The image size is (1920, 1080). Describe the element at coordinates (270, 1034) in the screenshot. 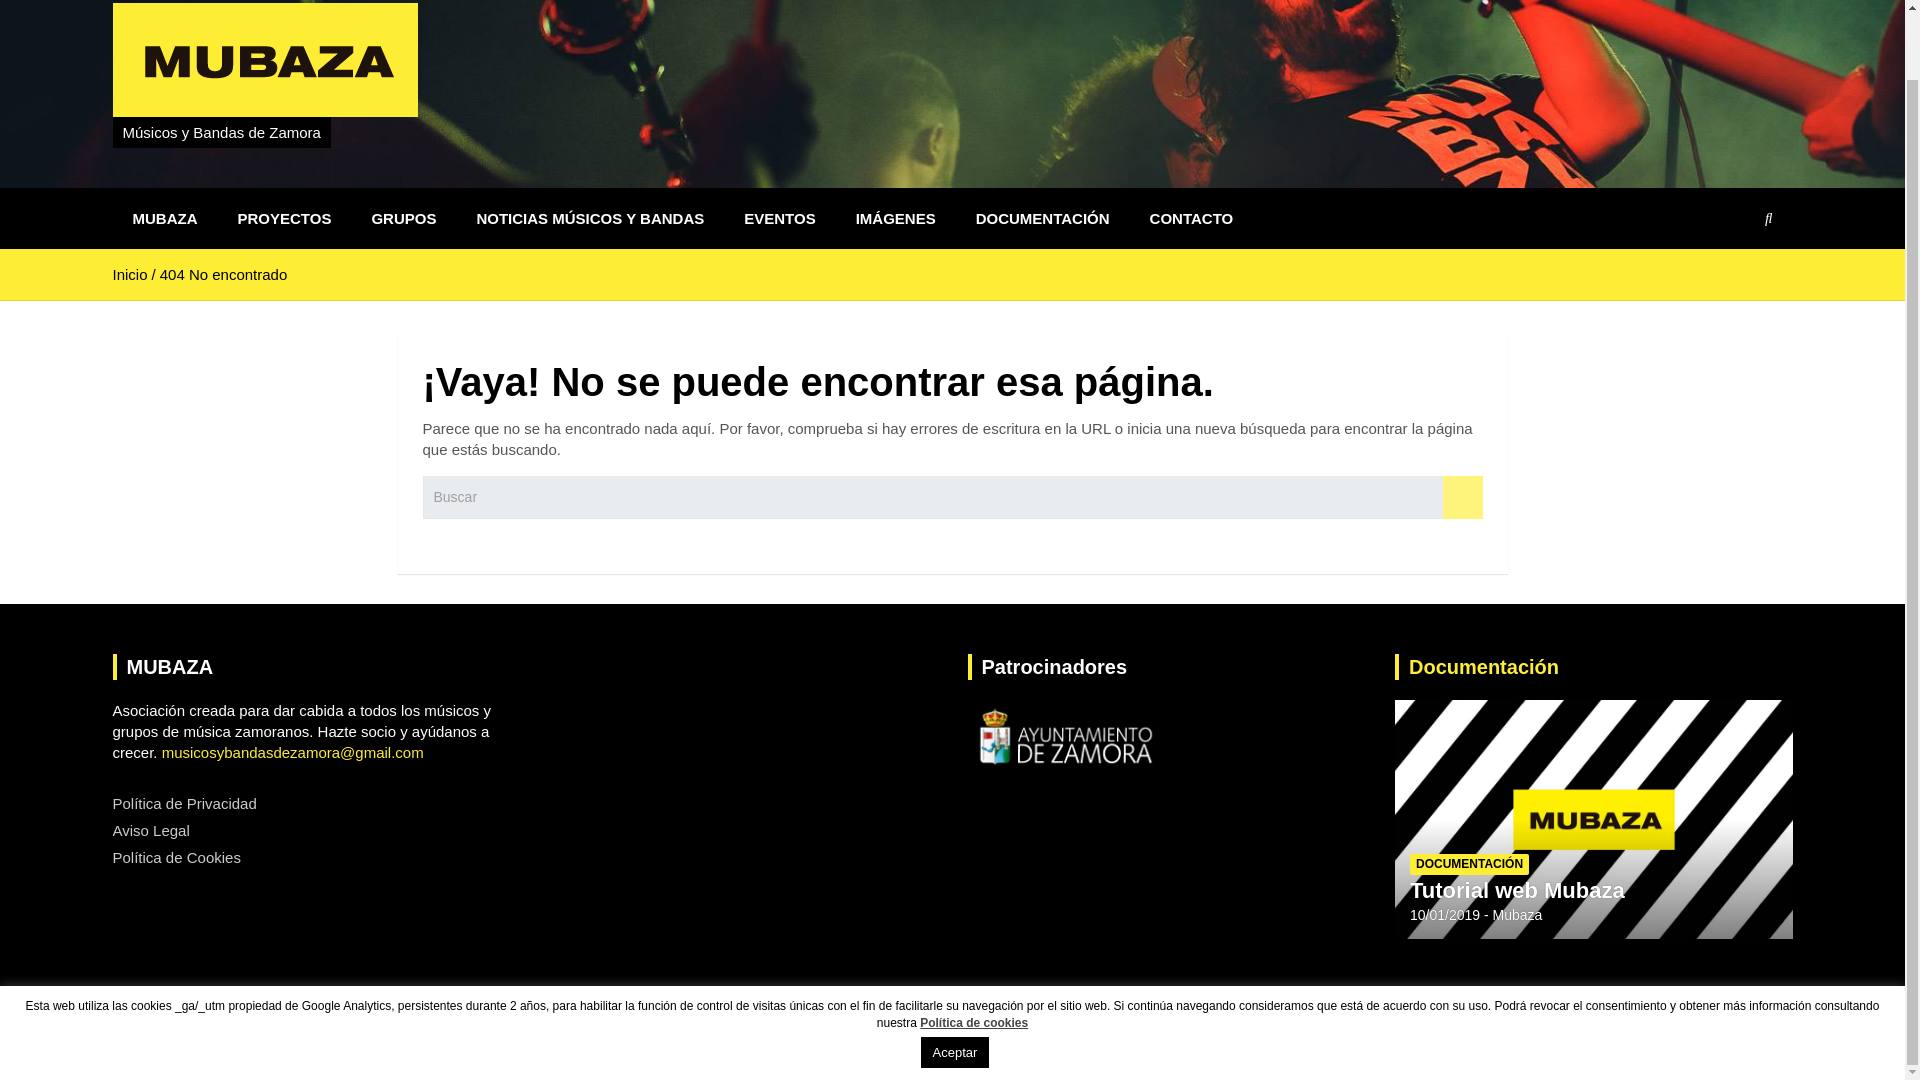

I see `MUBAZA` at that location.